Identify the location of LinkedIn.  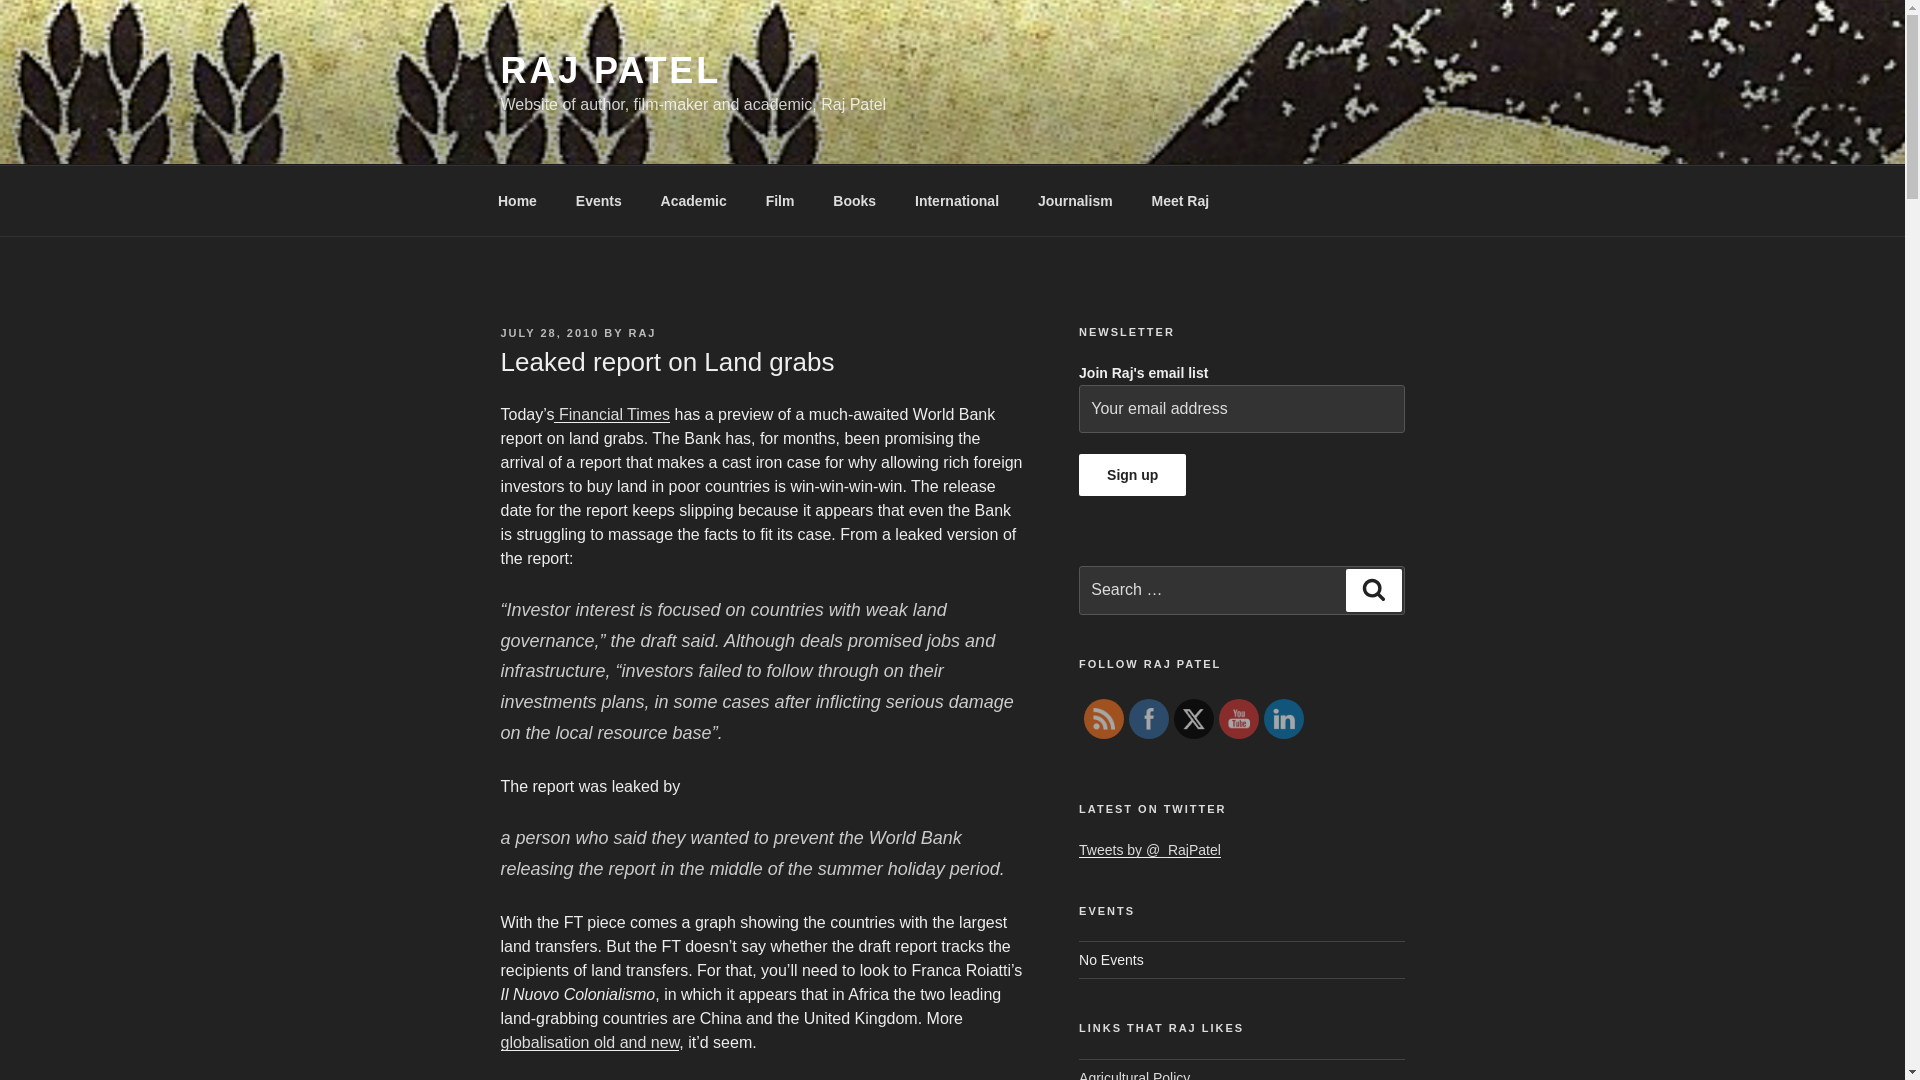
(1283, 719).